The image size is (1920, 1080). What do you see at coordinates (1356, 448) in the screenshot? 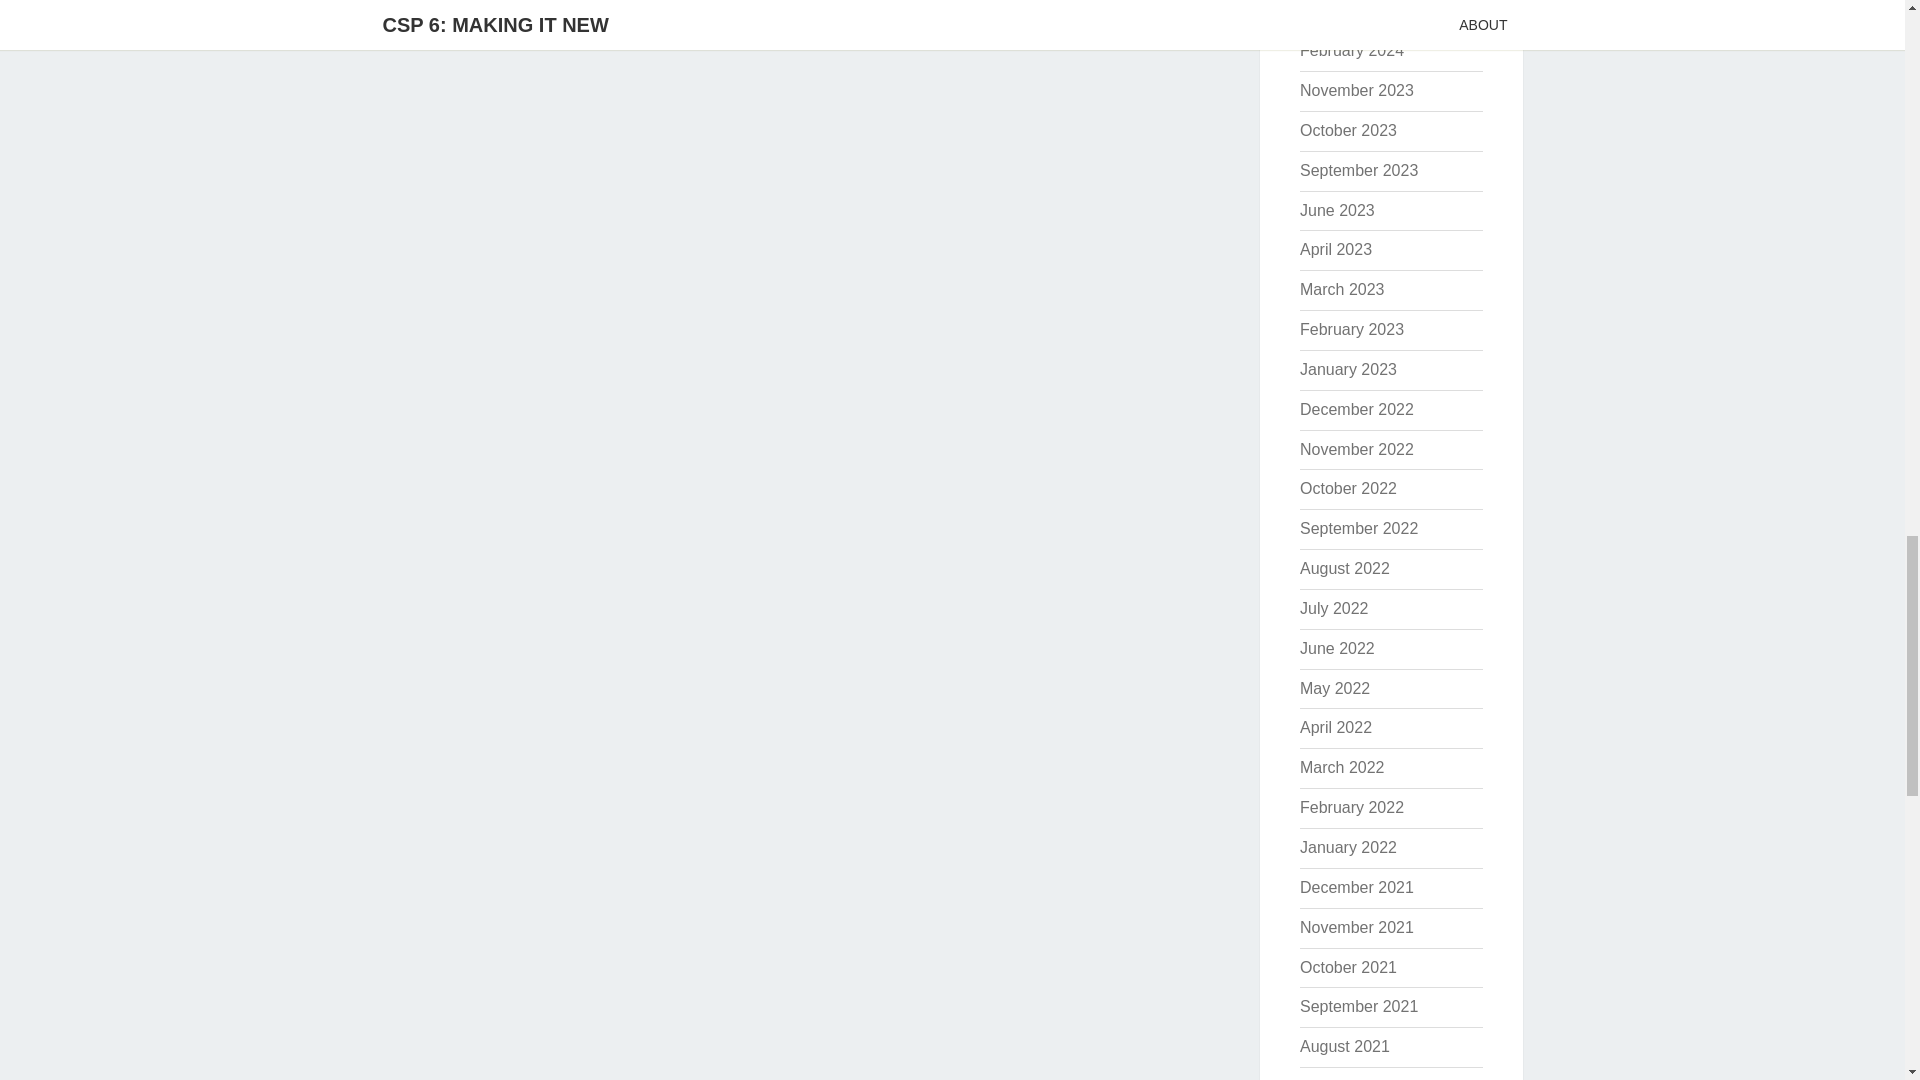
I see `November 2022` at bounding box center [1356, 448].